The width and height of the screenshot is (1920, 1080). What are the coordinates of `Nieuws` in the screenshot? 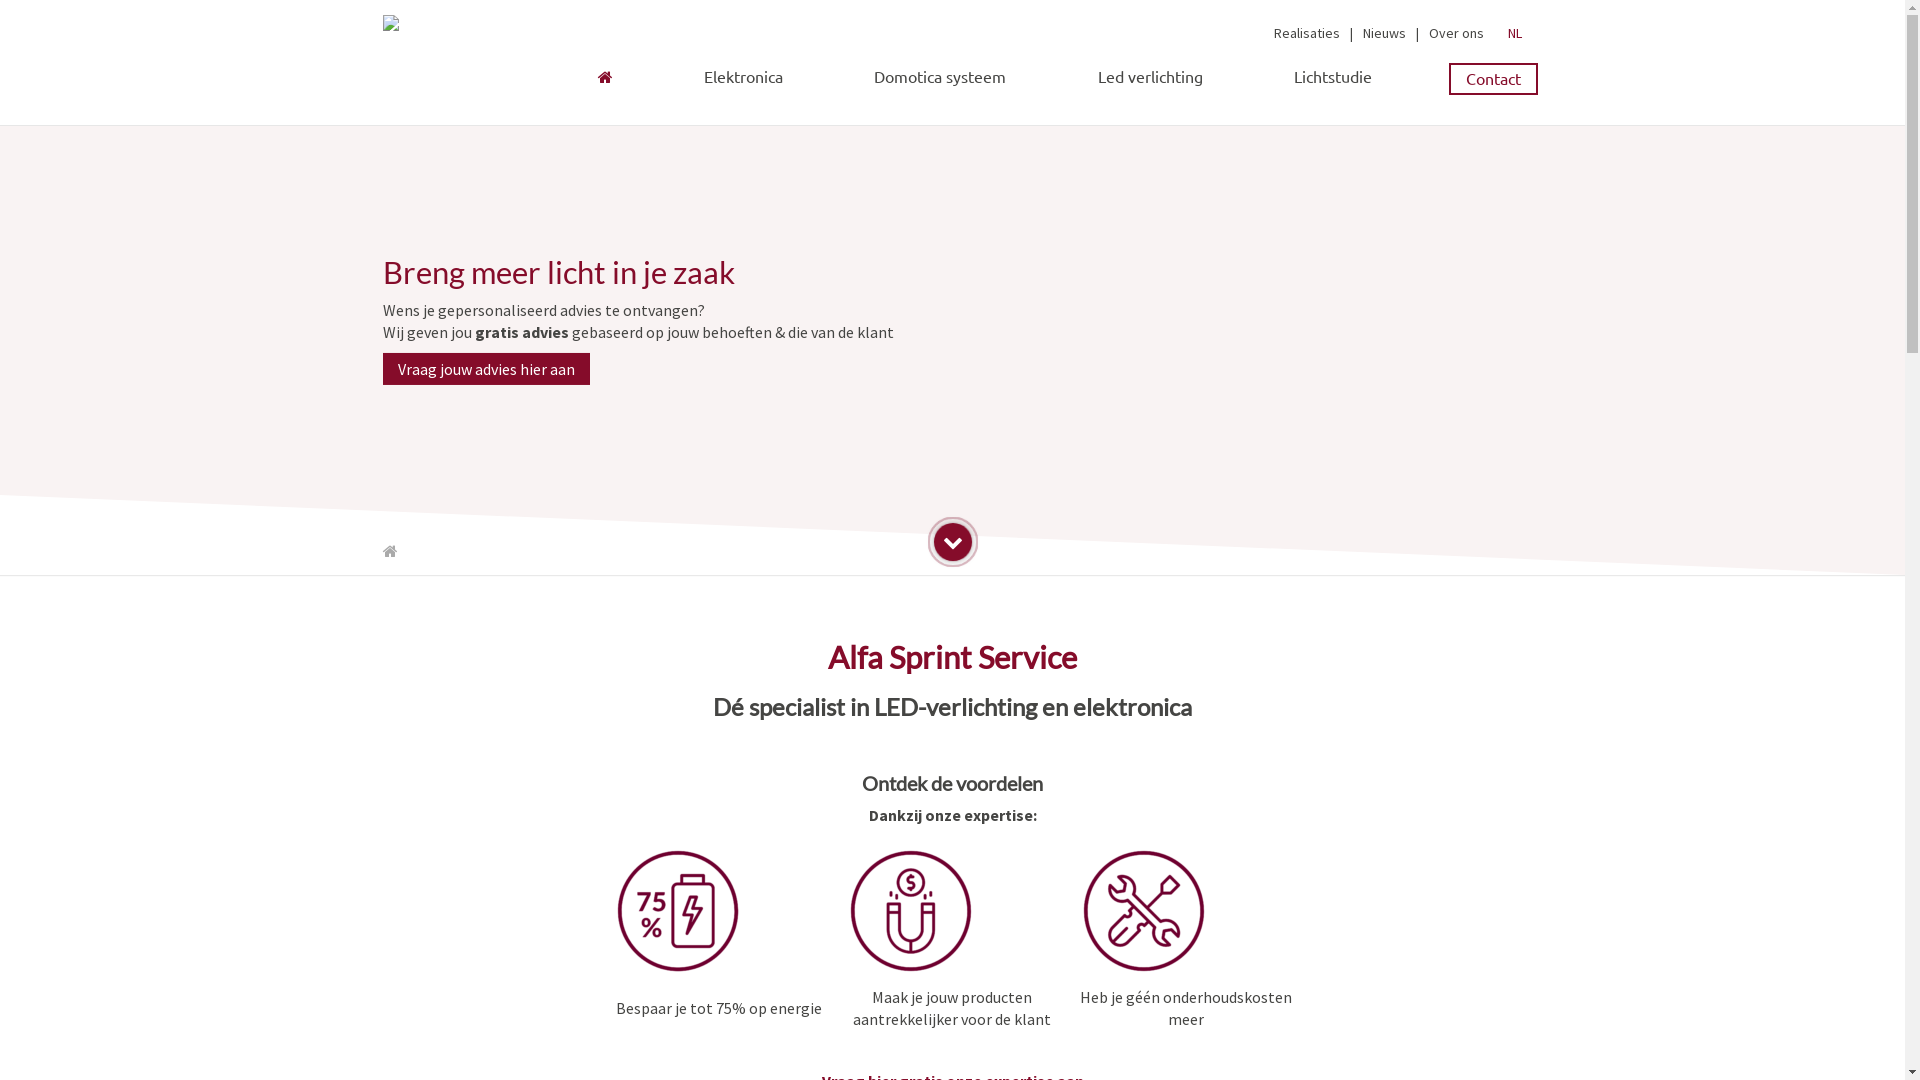 It's located at (1384, 33).